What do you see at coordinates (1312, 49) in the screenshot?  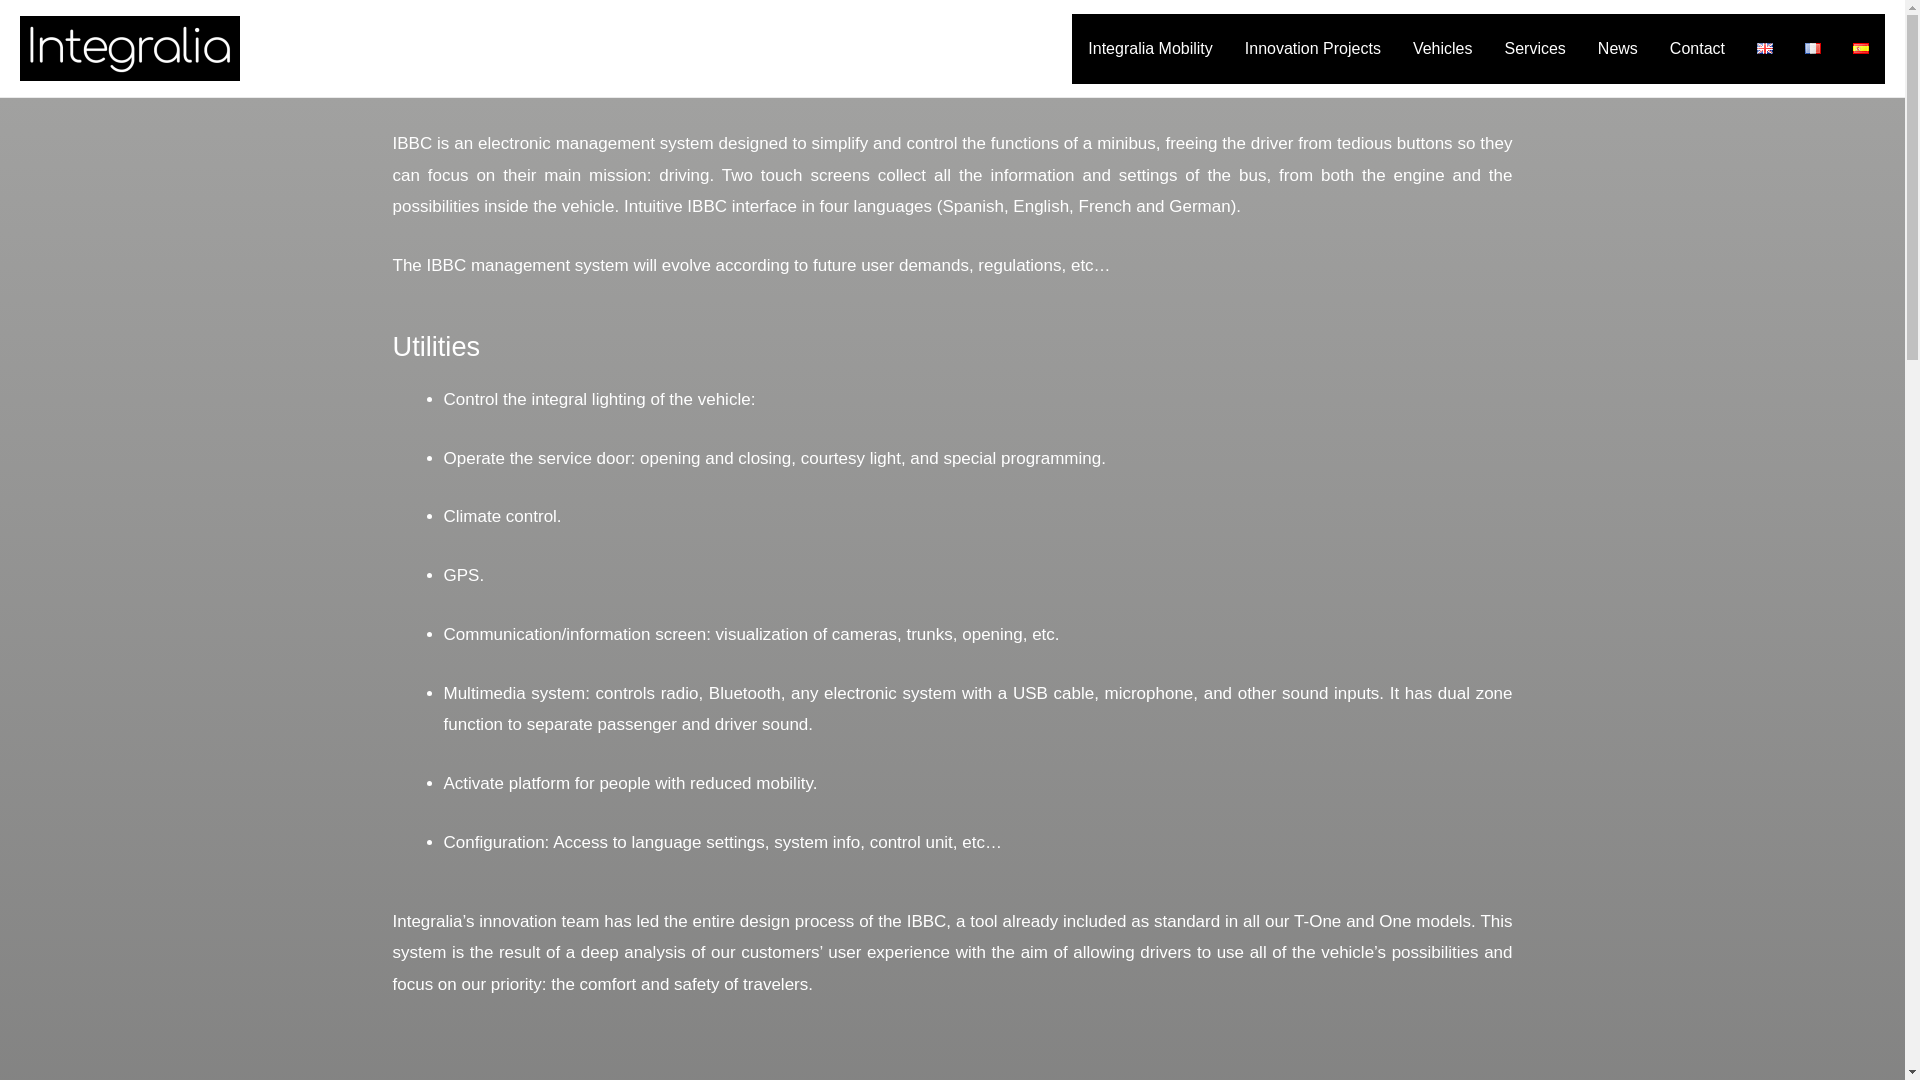 I see `Innovation Projects` at bounding box center [1312, 49].